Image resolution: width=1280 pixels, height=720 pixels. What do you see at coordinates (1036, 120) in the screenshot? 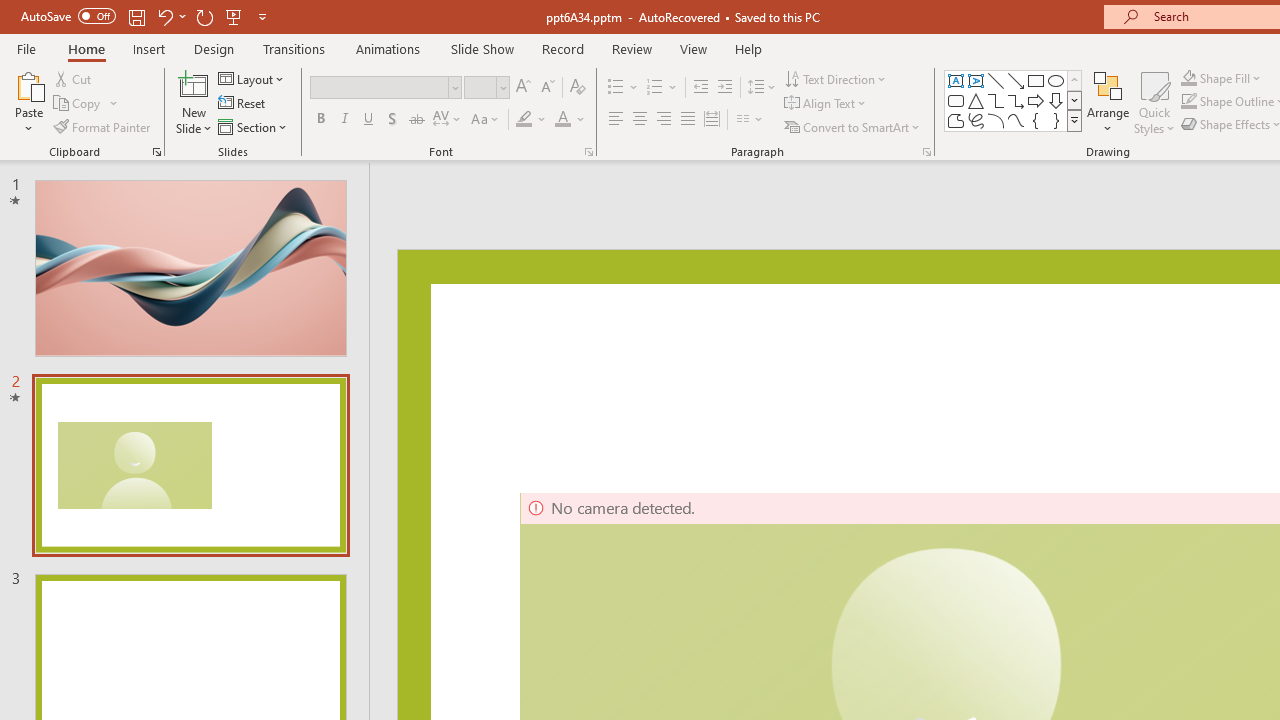
I see `Left Brace` at bounding box center [1036, 120].